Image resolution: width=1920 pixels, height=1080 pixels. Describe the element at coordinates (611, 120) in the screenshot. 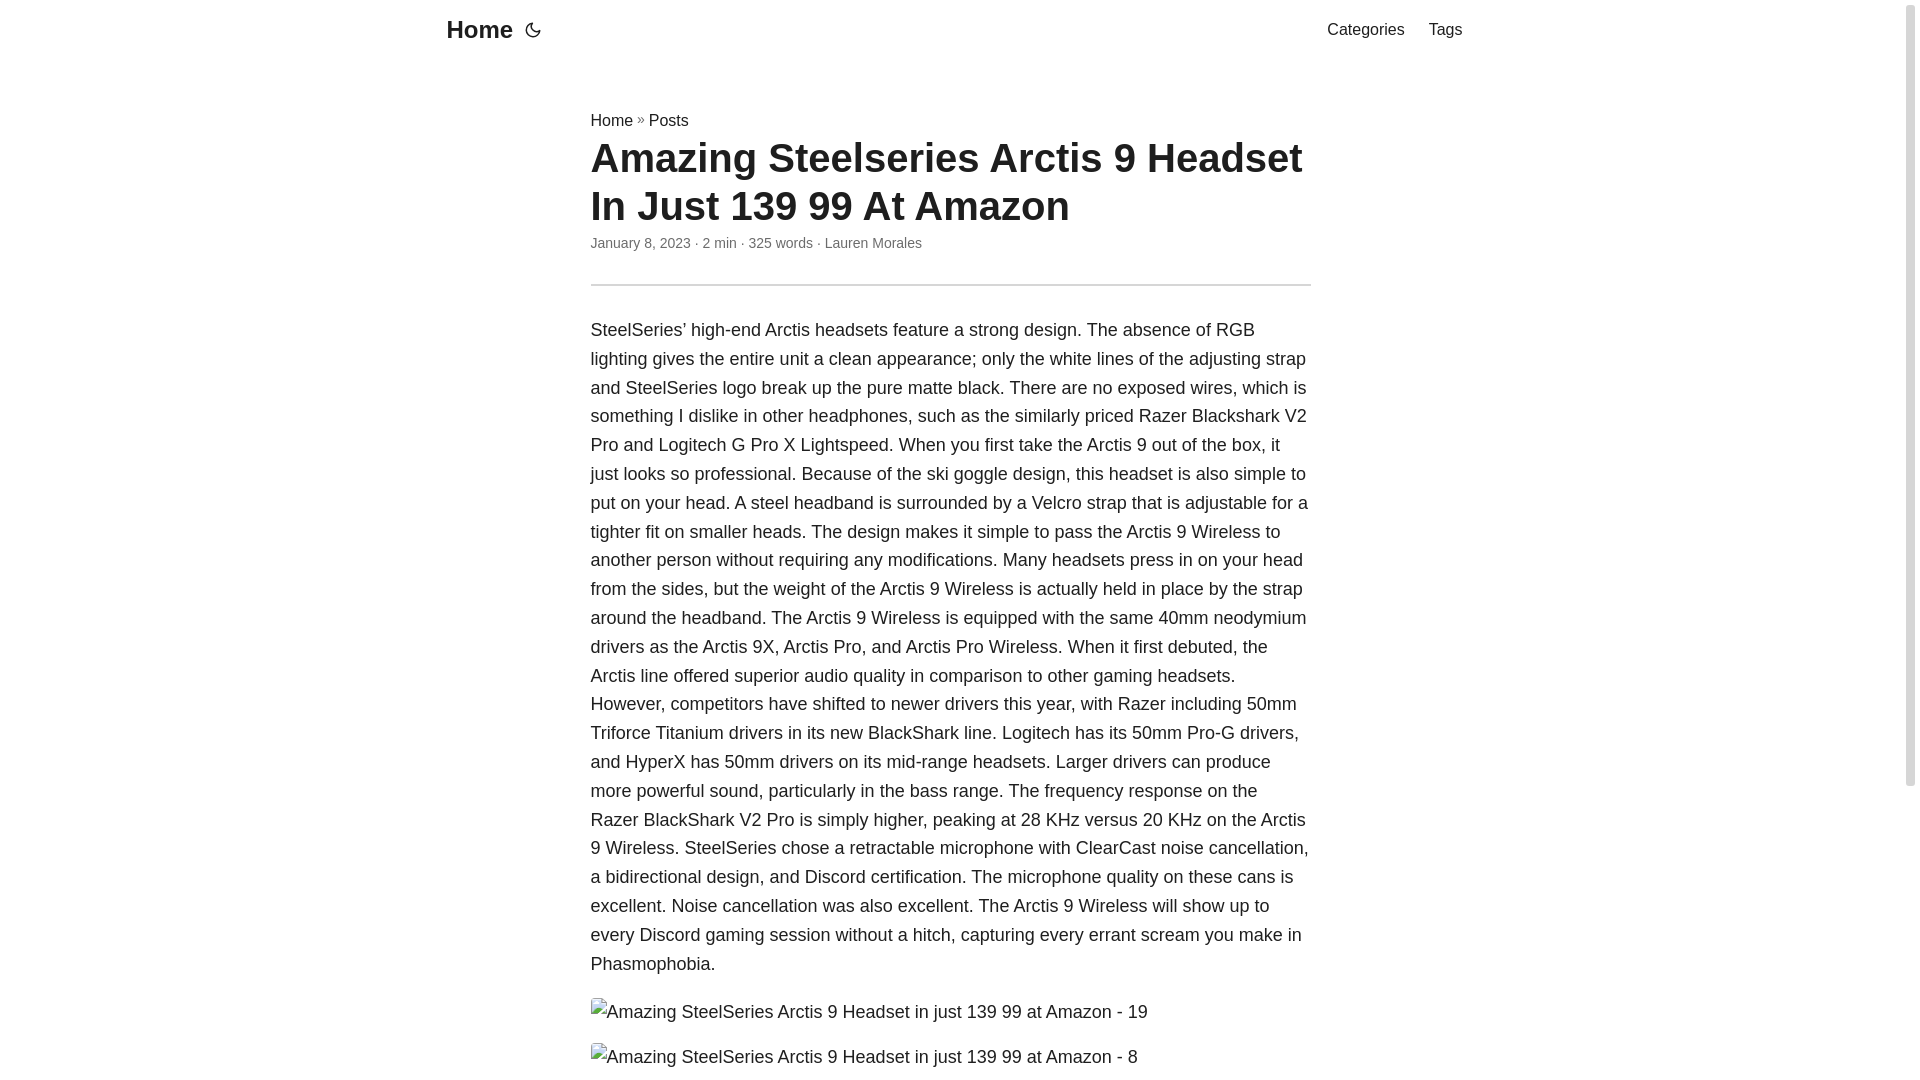

I see `Home` at that location.